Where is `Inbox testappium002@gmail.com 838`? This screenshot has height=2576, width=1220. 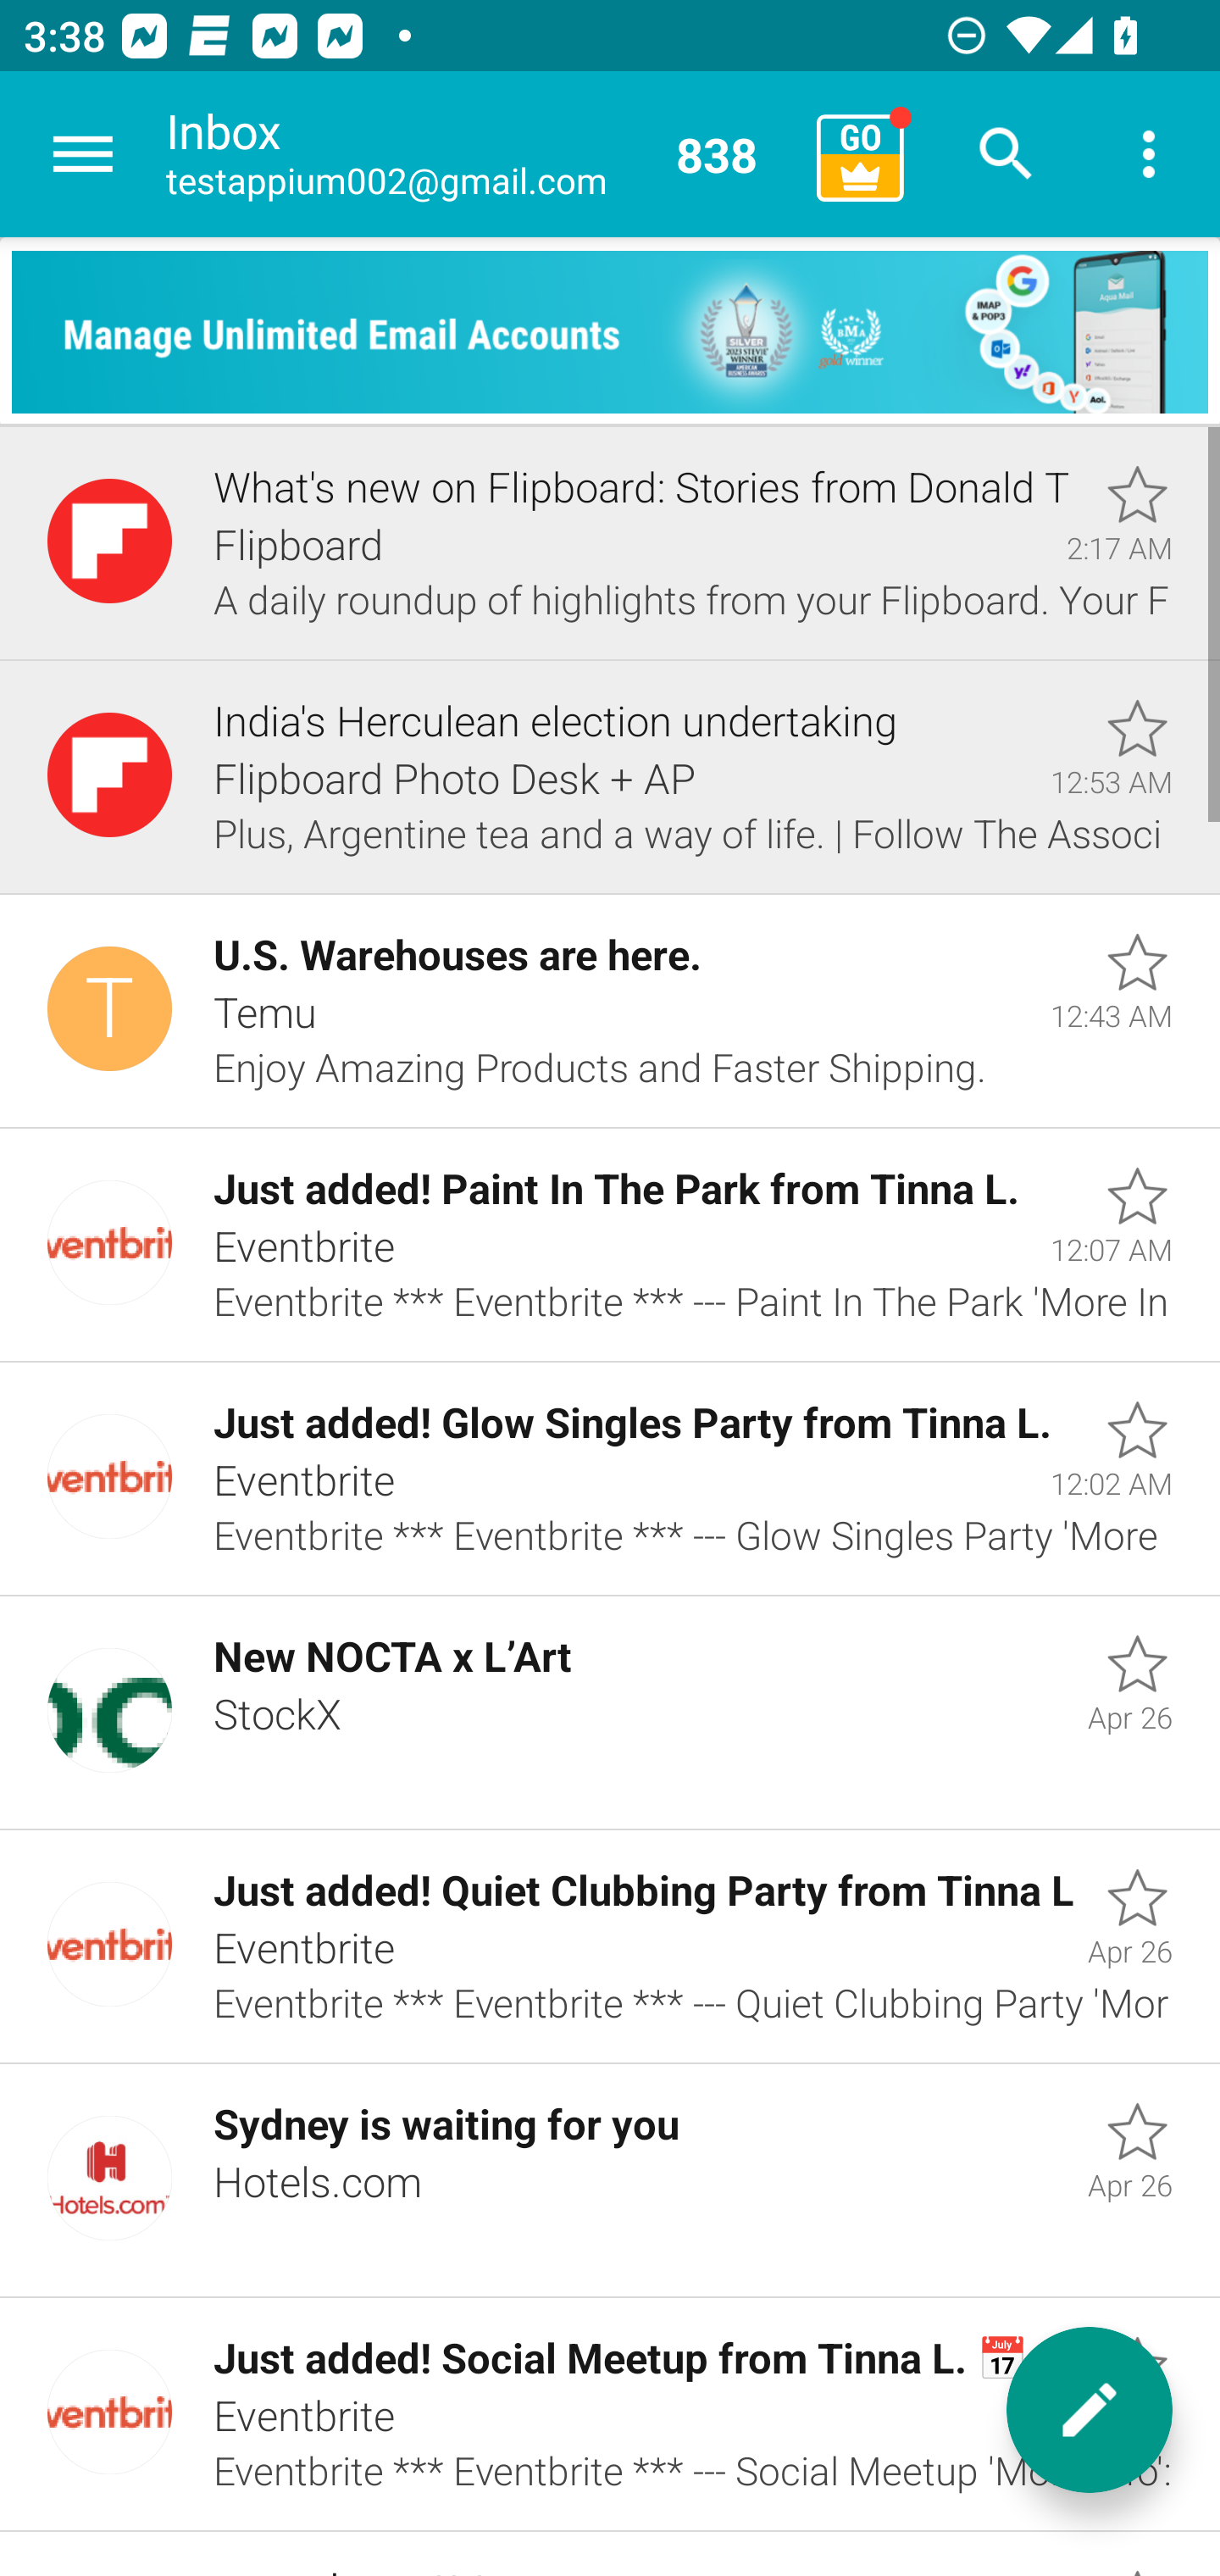
Inbox testappium002@gmail.com 838 is located at coordinates (480, 154).